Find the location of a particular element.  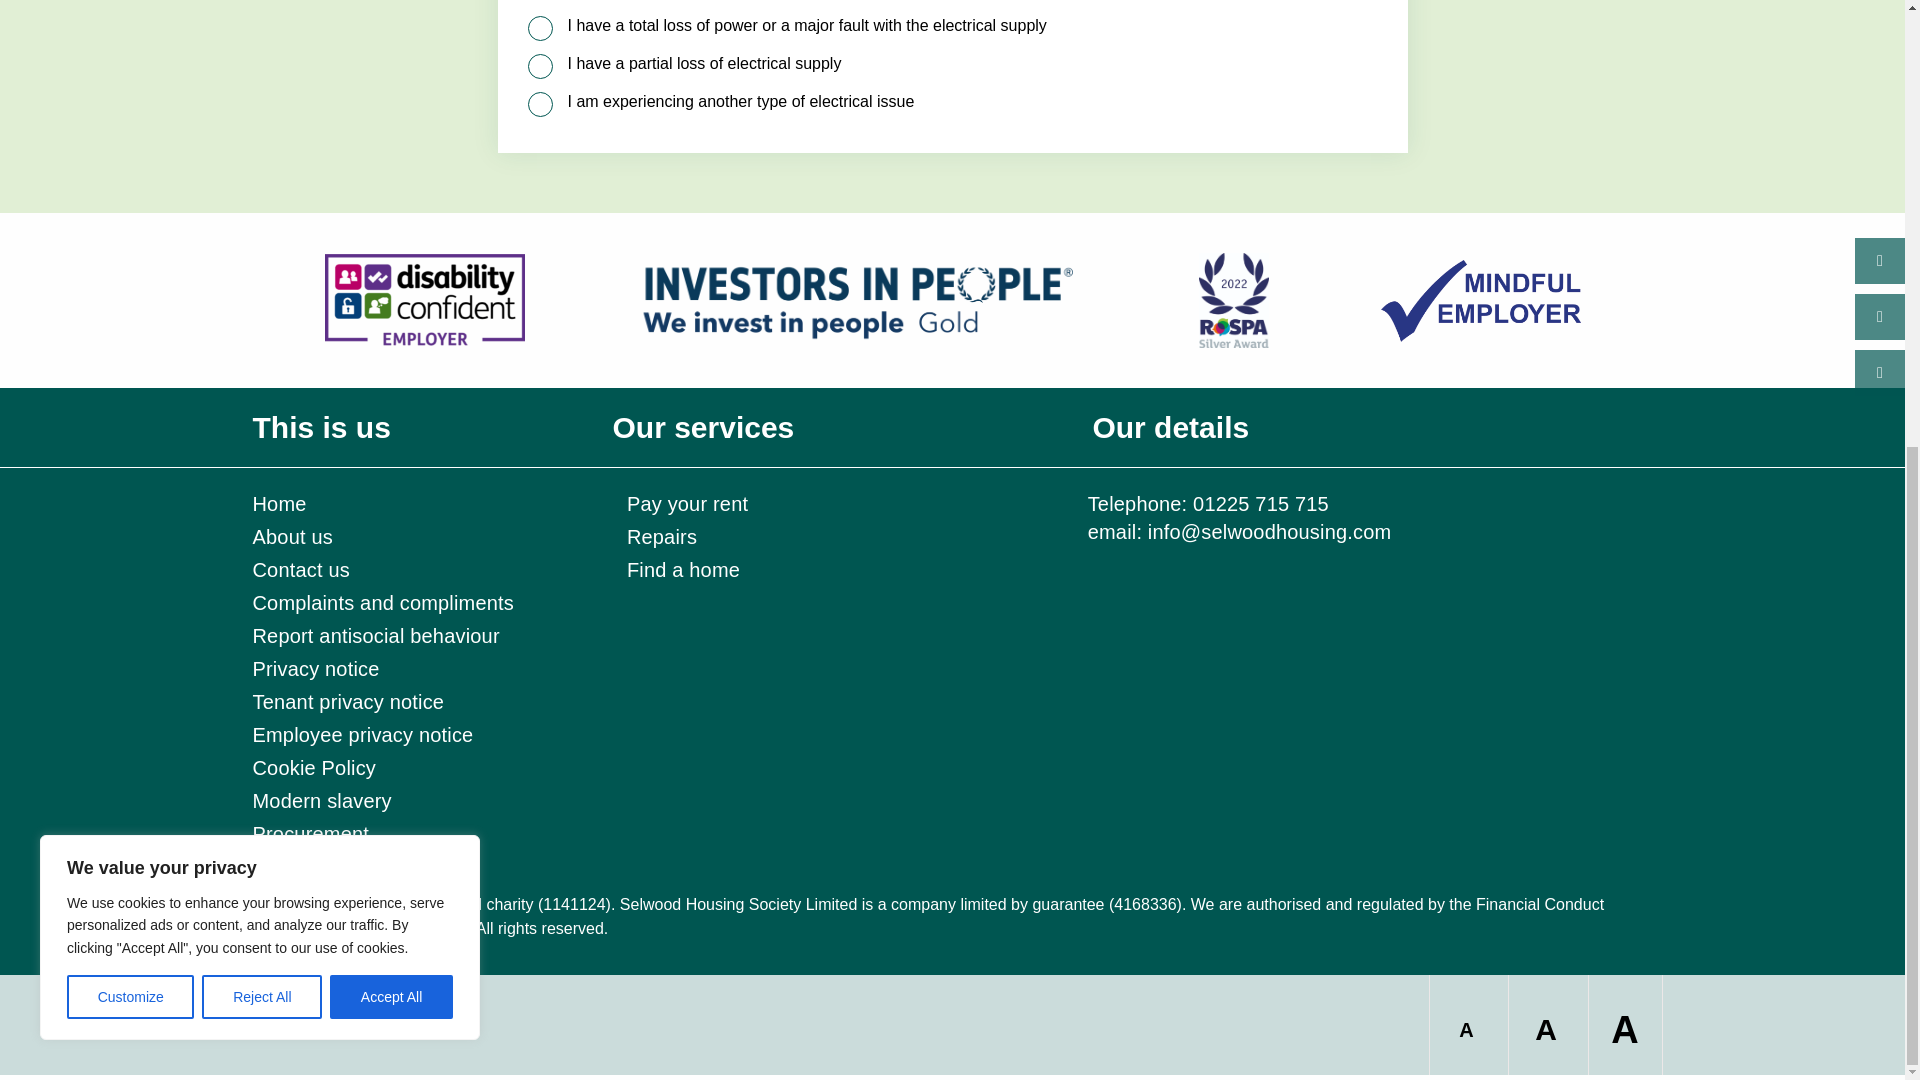

Reject All is located at coordinates (262, 241).